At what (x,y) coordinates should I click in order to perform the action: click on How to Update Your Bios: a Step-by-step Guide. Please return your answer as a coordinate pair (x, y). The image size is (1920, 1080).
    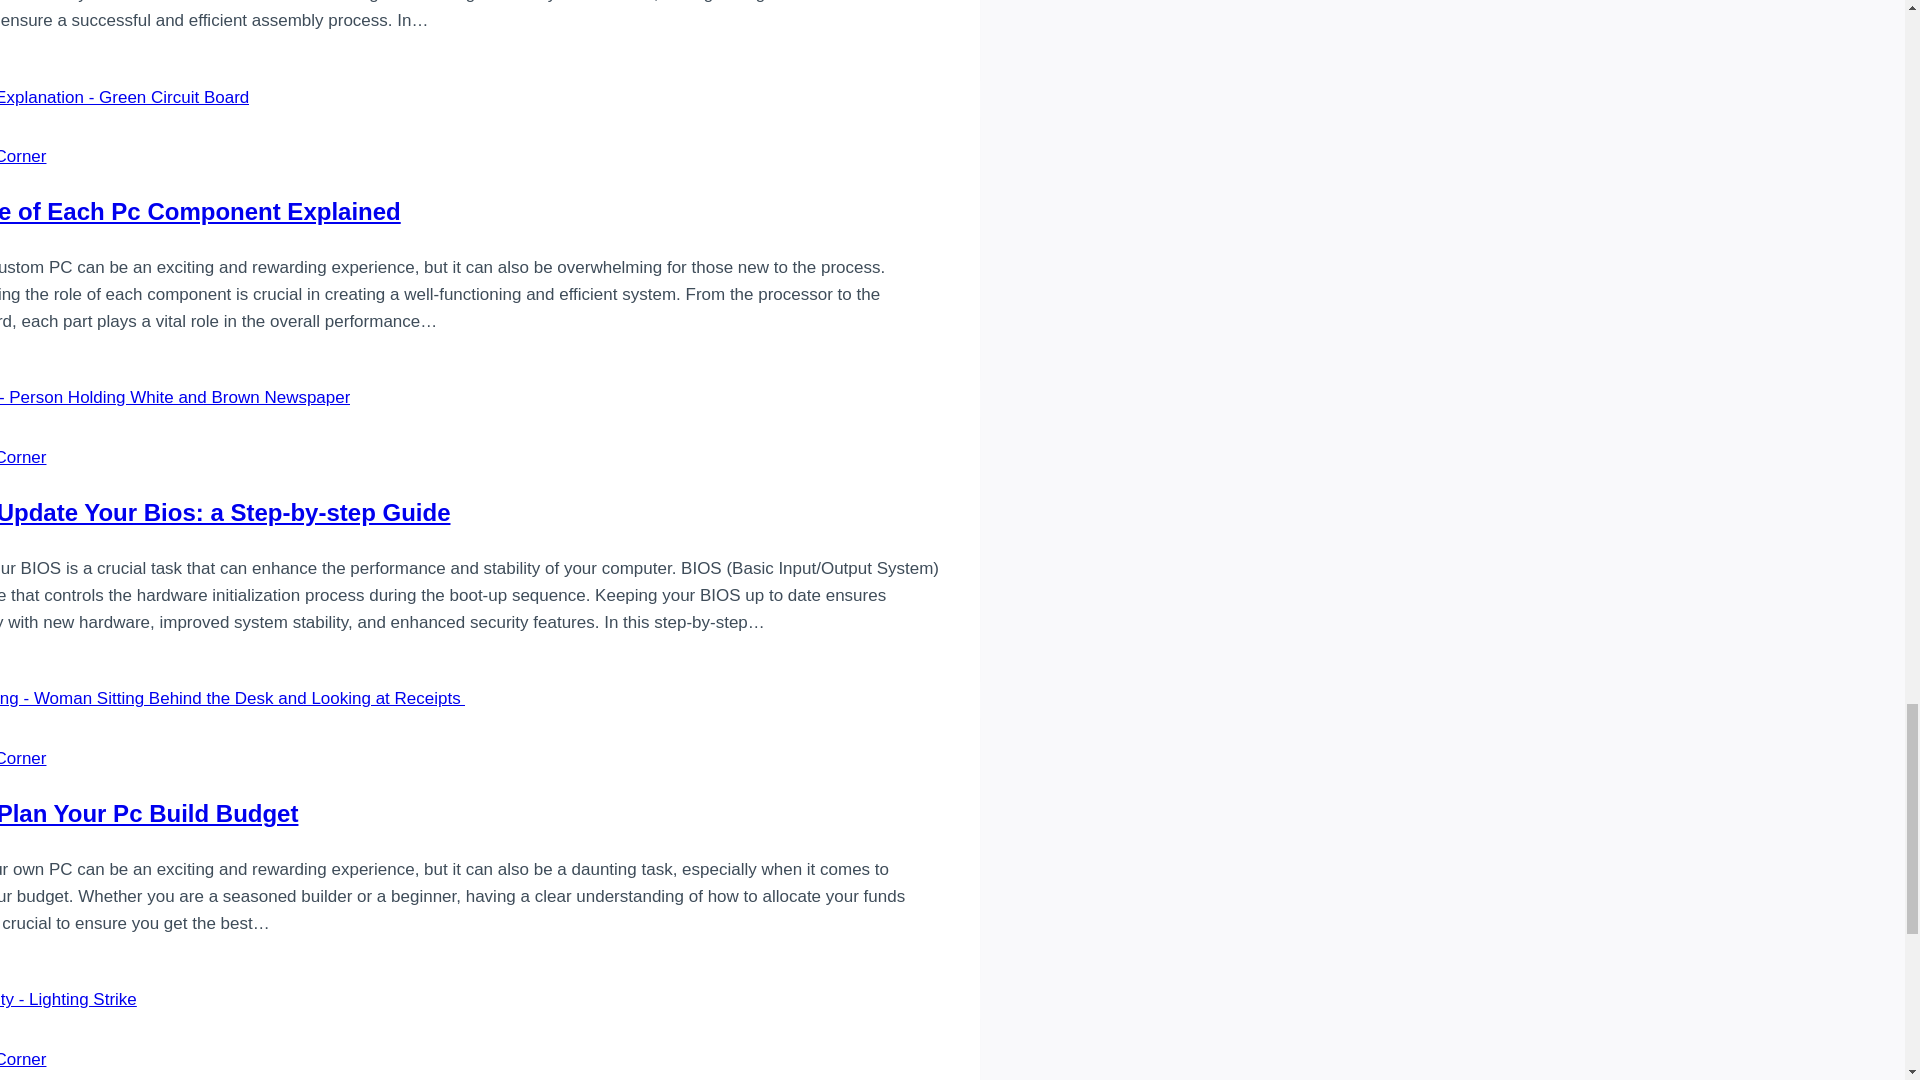
    Looking at the image, I should click on (224, 512).